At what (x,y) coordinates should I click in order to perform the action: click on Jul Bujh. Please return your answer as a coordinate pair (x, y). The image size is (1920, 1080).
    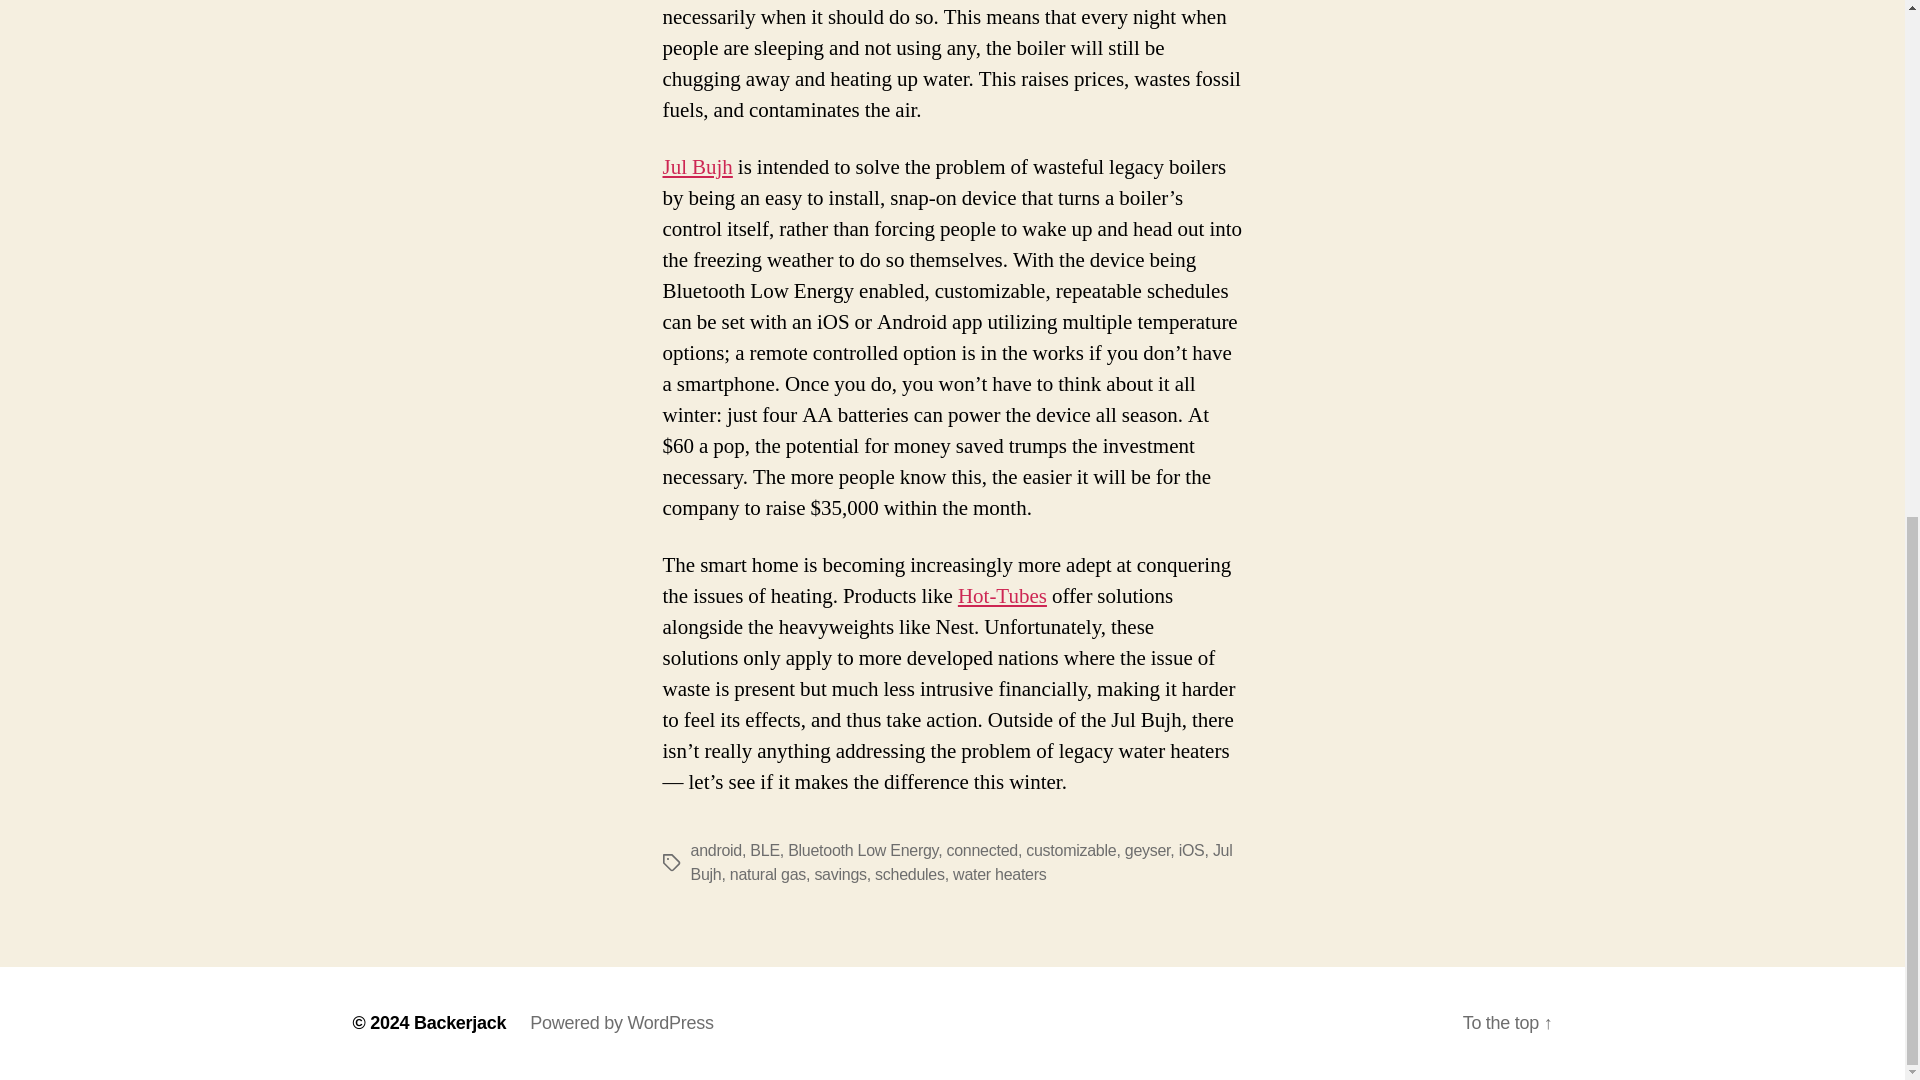
    Looking at the image, I should click on (960, 862).